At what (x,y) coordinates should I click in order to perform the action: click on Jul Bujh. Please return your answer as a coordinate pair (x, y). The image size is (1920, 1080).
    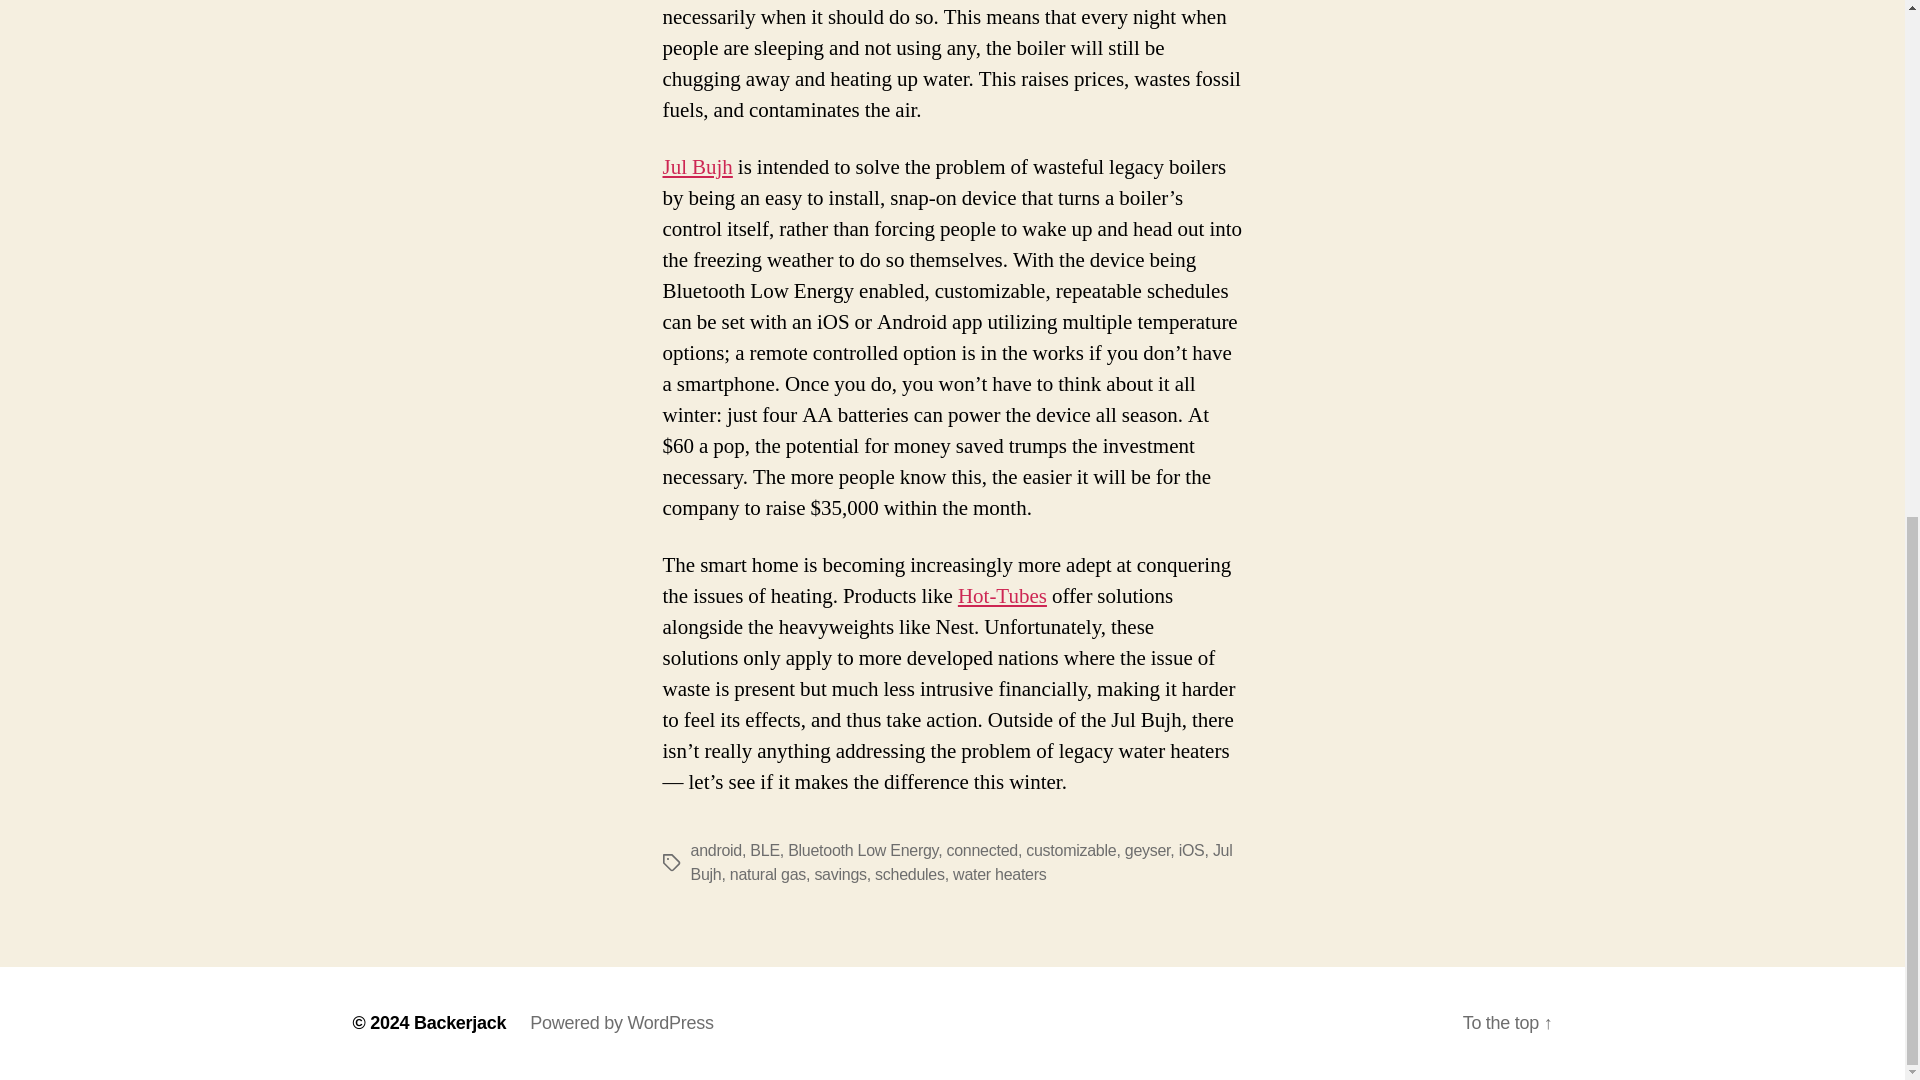
    Looking at the image, I should click on (960, 862).